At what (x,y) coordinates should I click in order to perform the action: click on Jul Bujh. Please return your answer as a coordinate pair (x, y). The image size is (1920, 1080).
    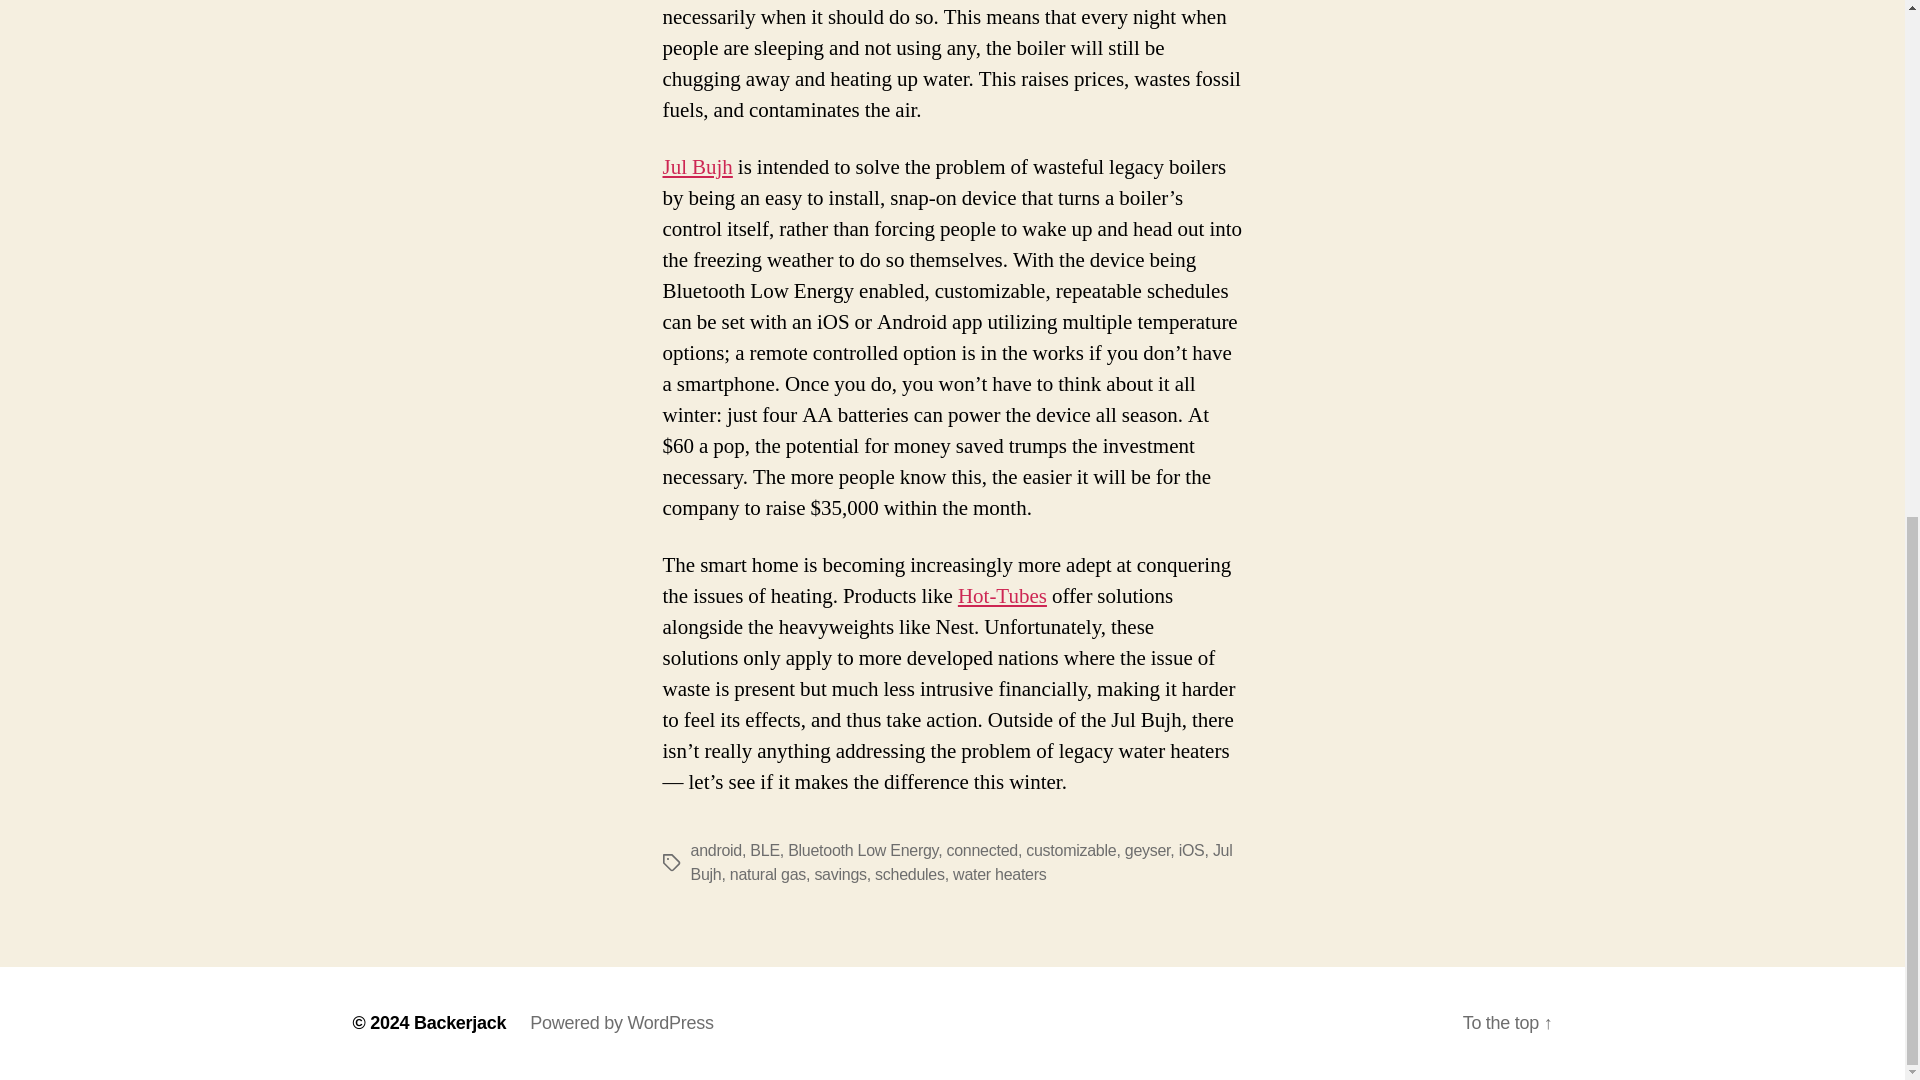
    Looking at the image, I should click on (960, 862).